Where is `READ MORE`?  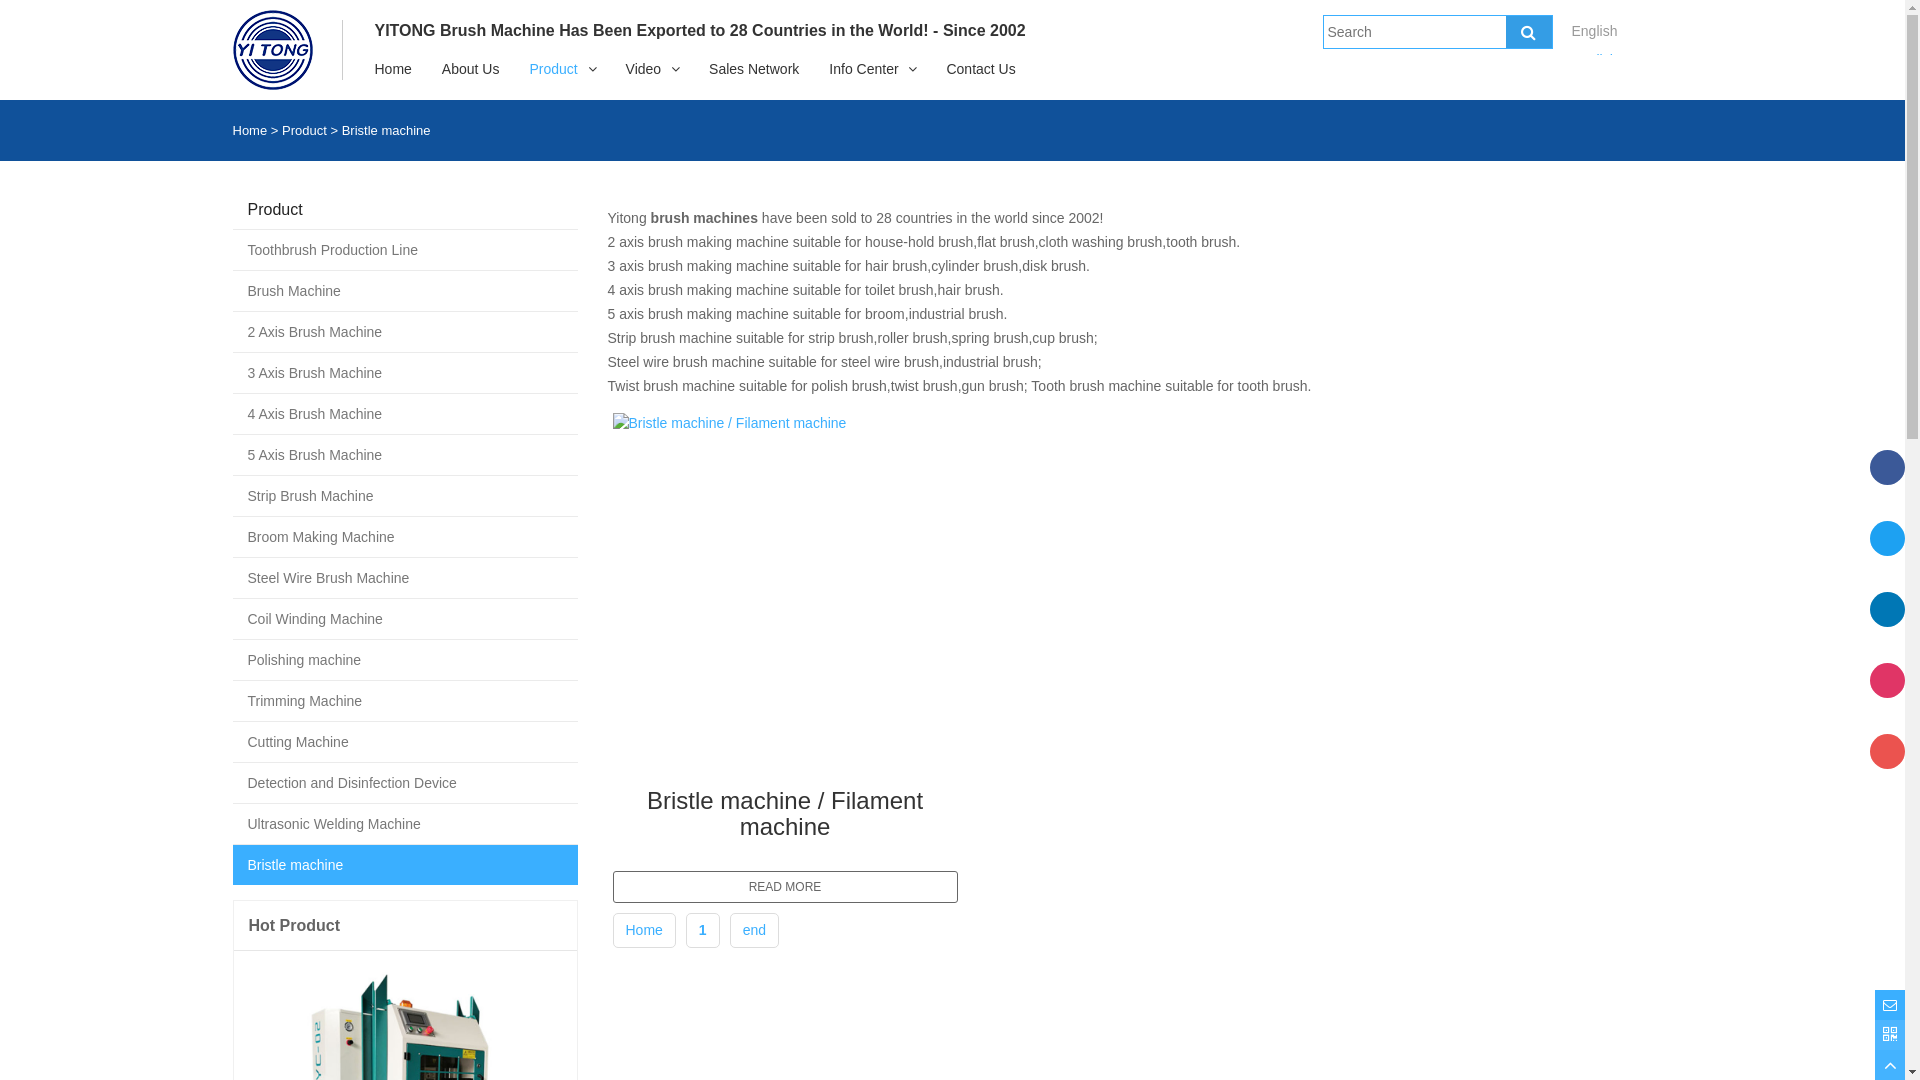
READ MORE is located at coordinates (784, 887).